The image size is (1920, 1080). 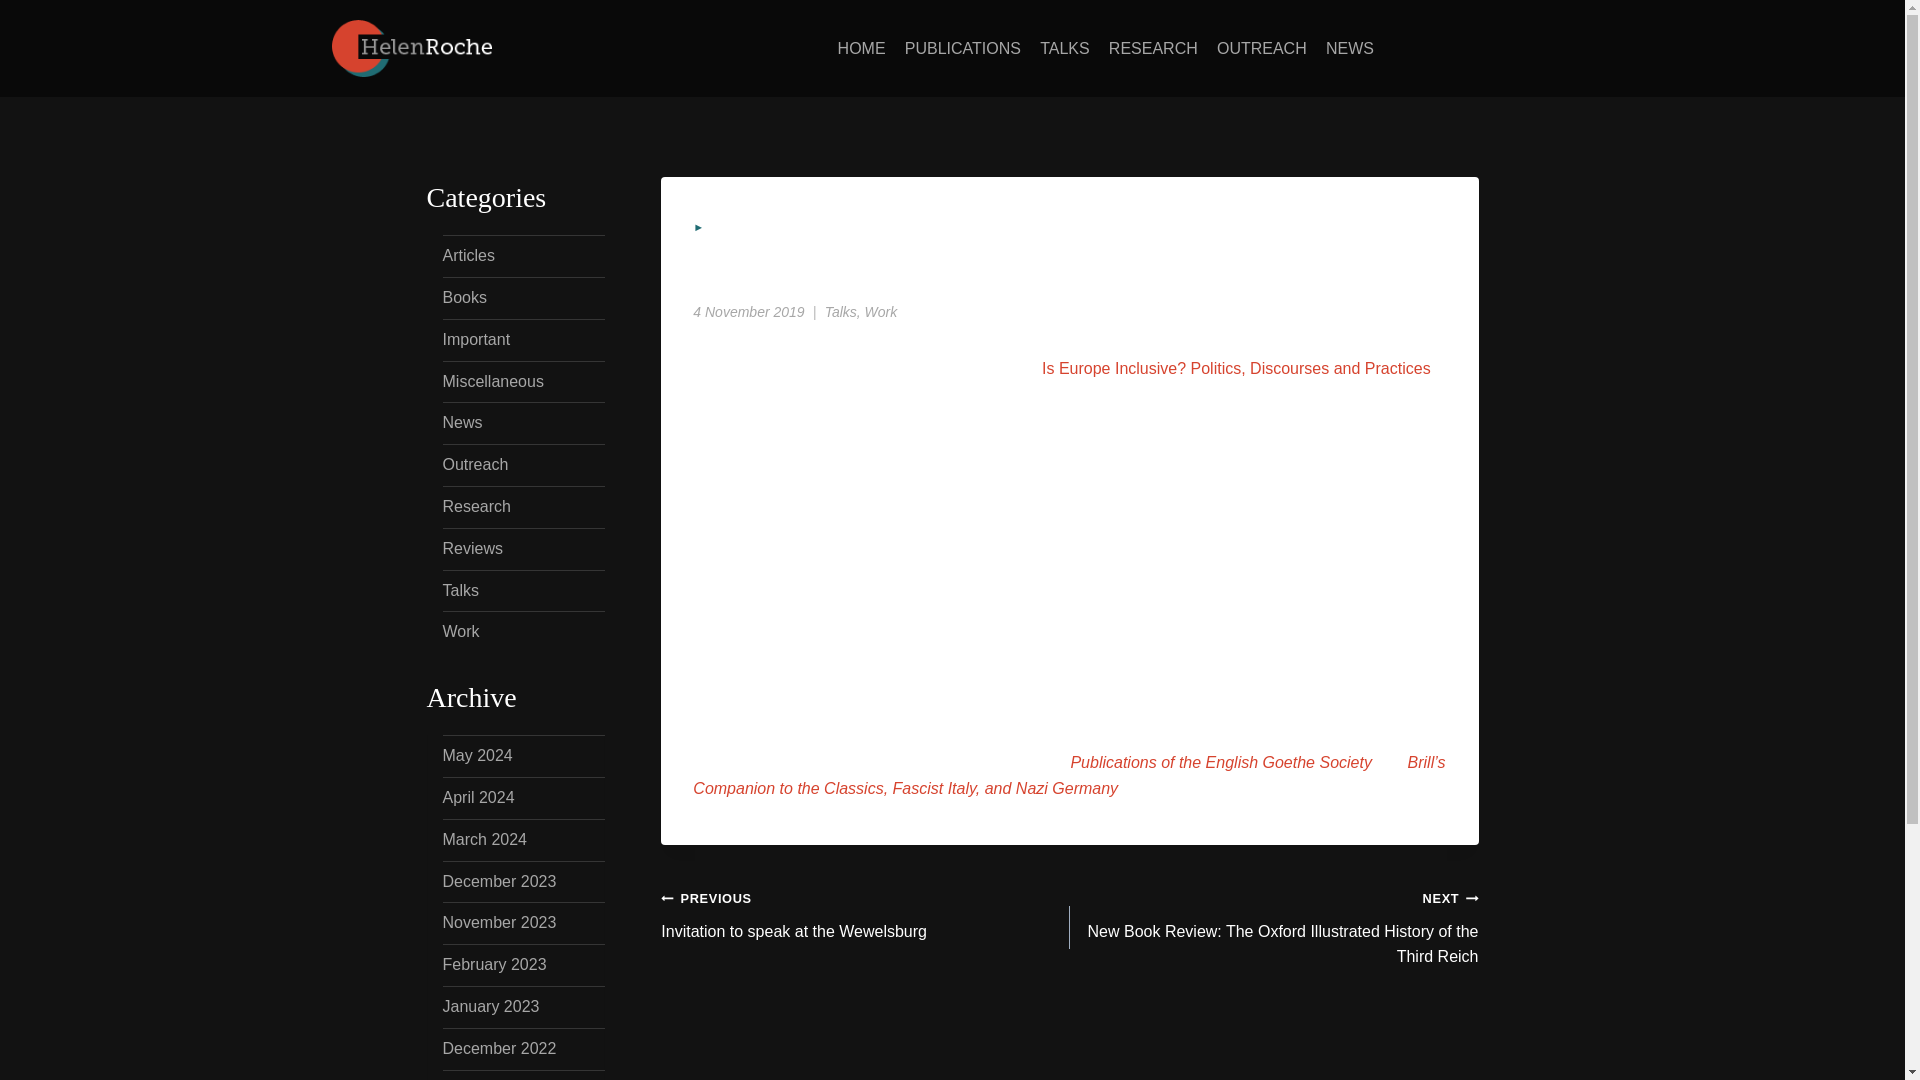 I want to click on Work, so click(x=460, y=632).